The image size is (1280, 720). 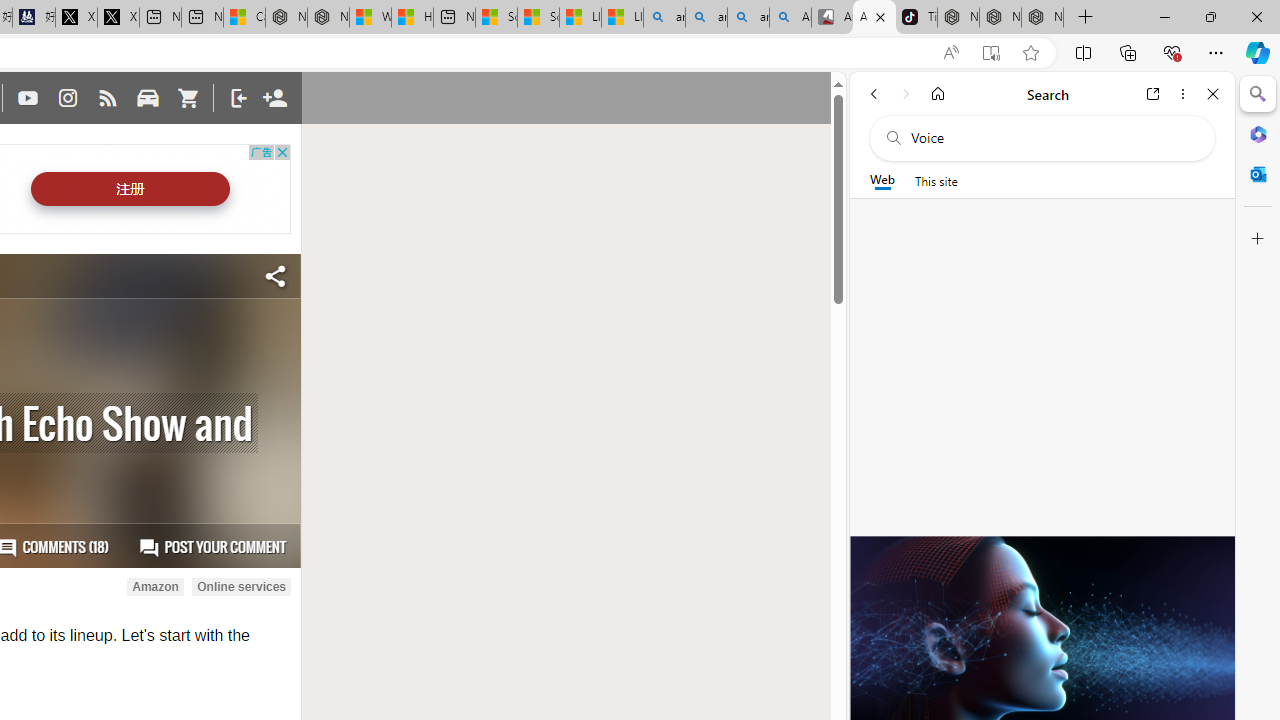 What do you see at coordinates (1052, 138) in the screenshot?
I see `Search the web` at bounding box center [1052, 138].